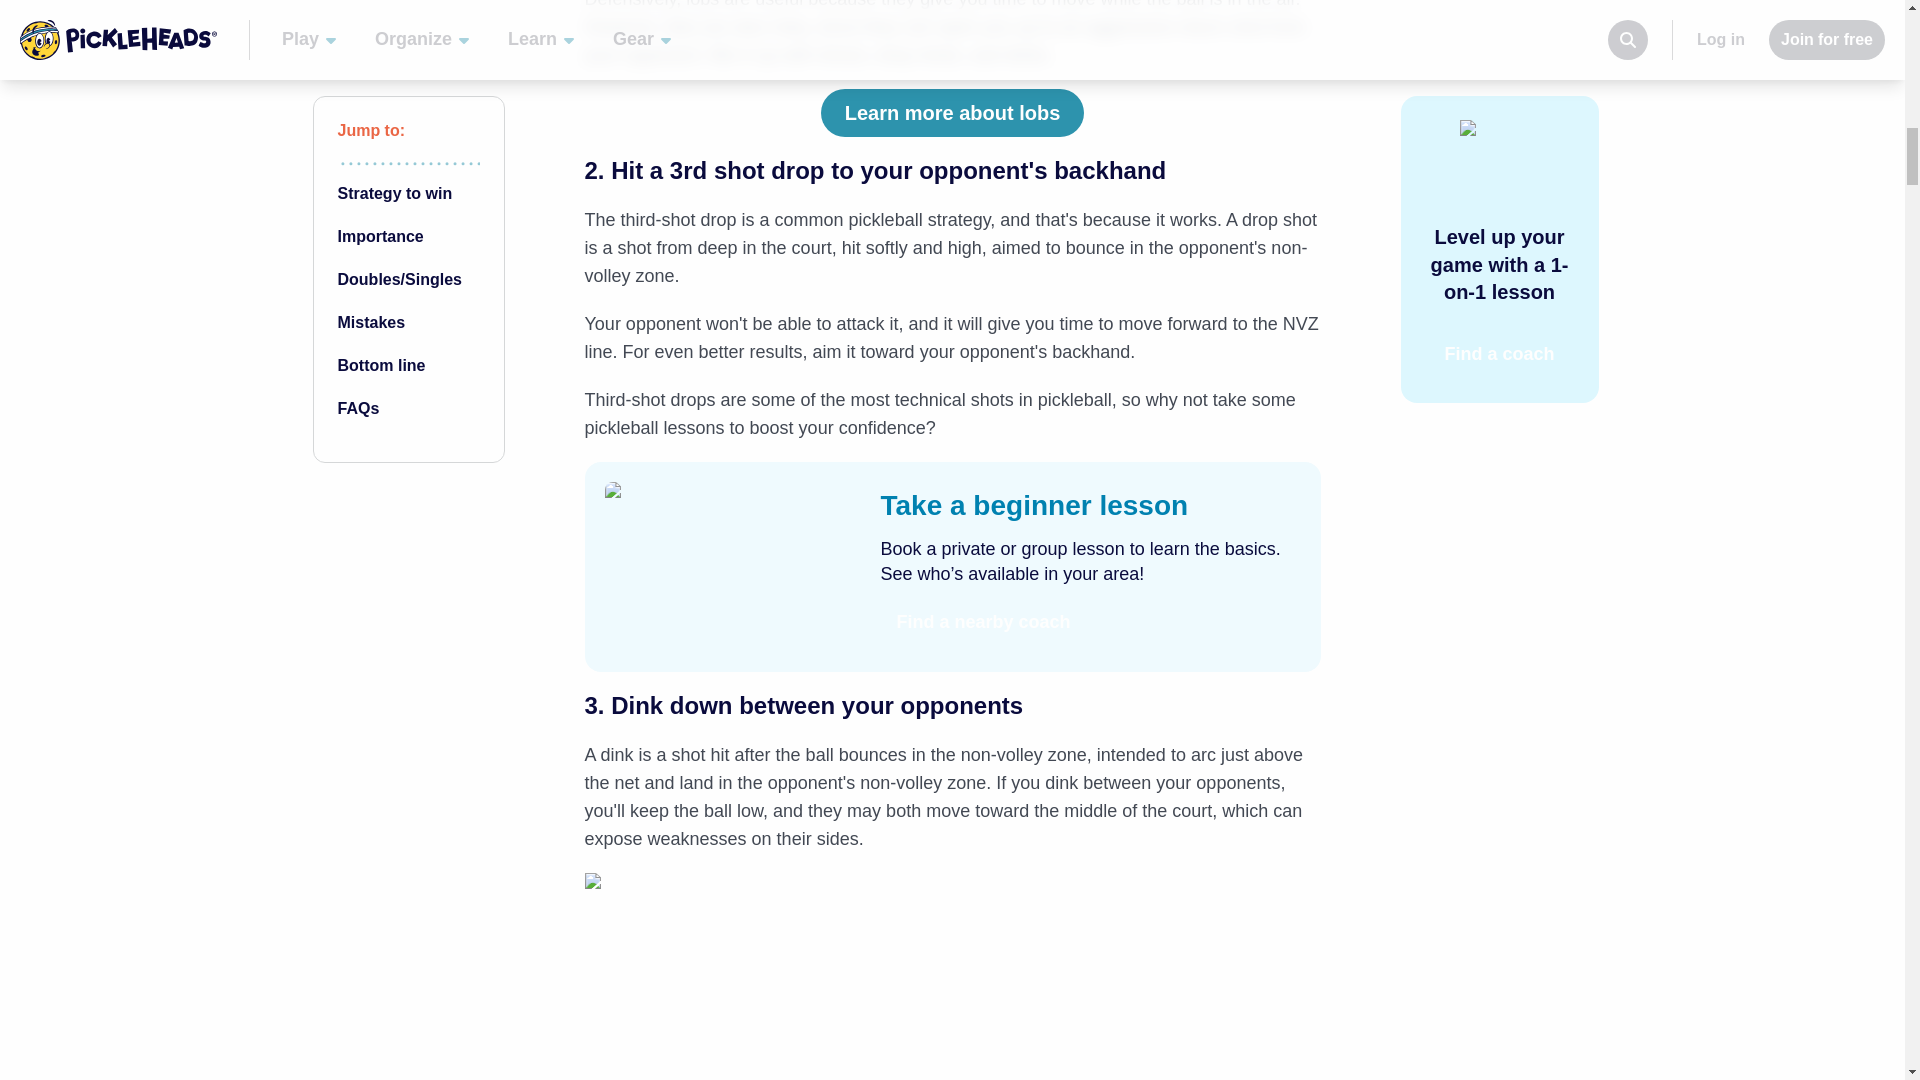 This screenshot has width=1920, height=1080. Describe the element at coordinates (952, 976) in the screenshot. I see `An ongoing pickleball doubles game` at that location.